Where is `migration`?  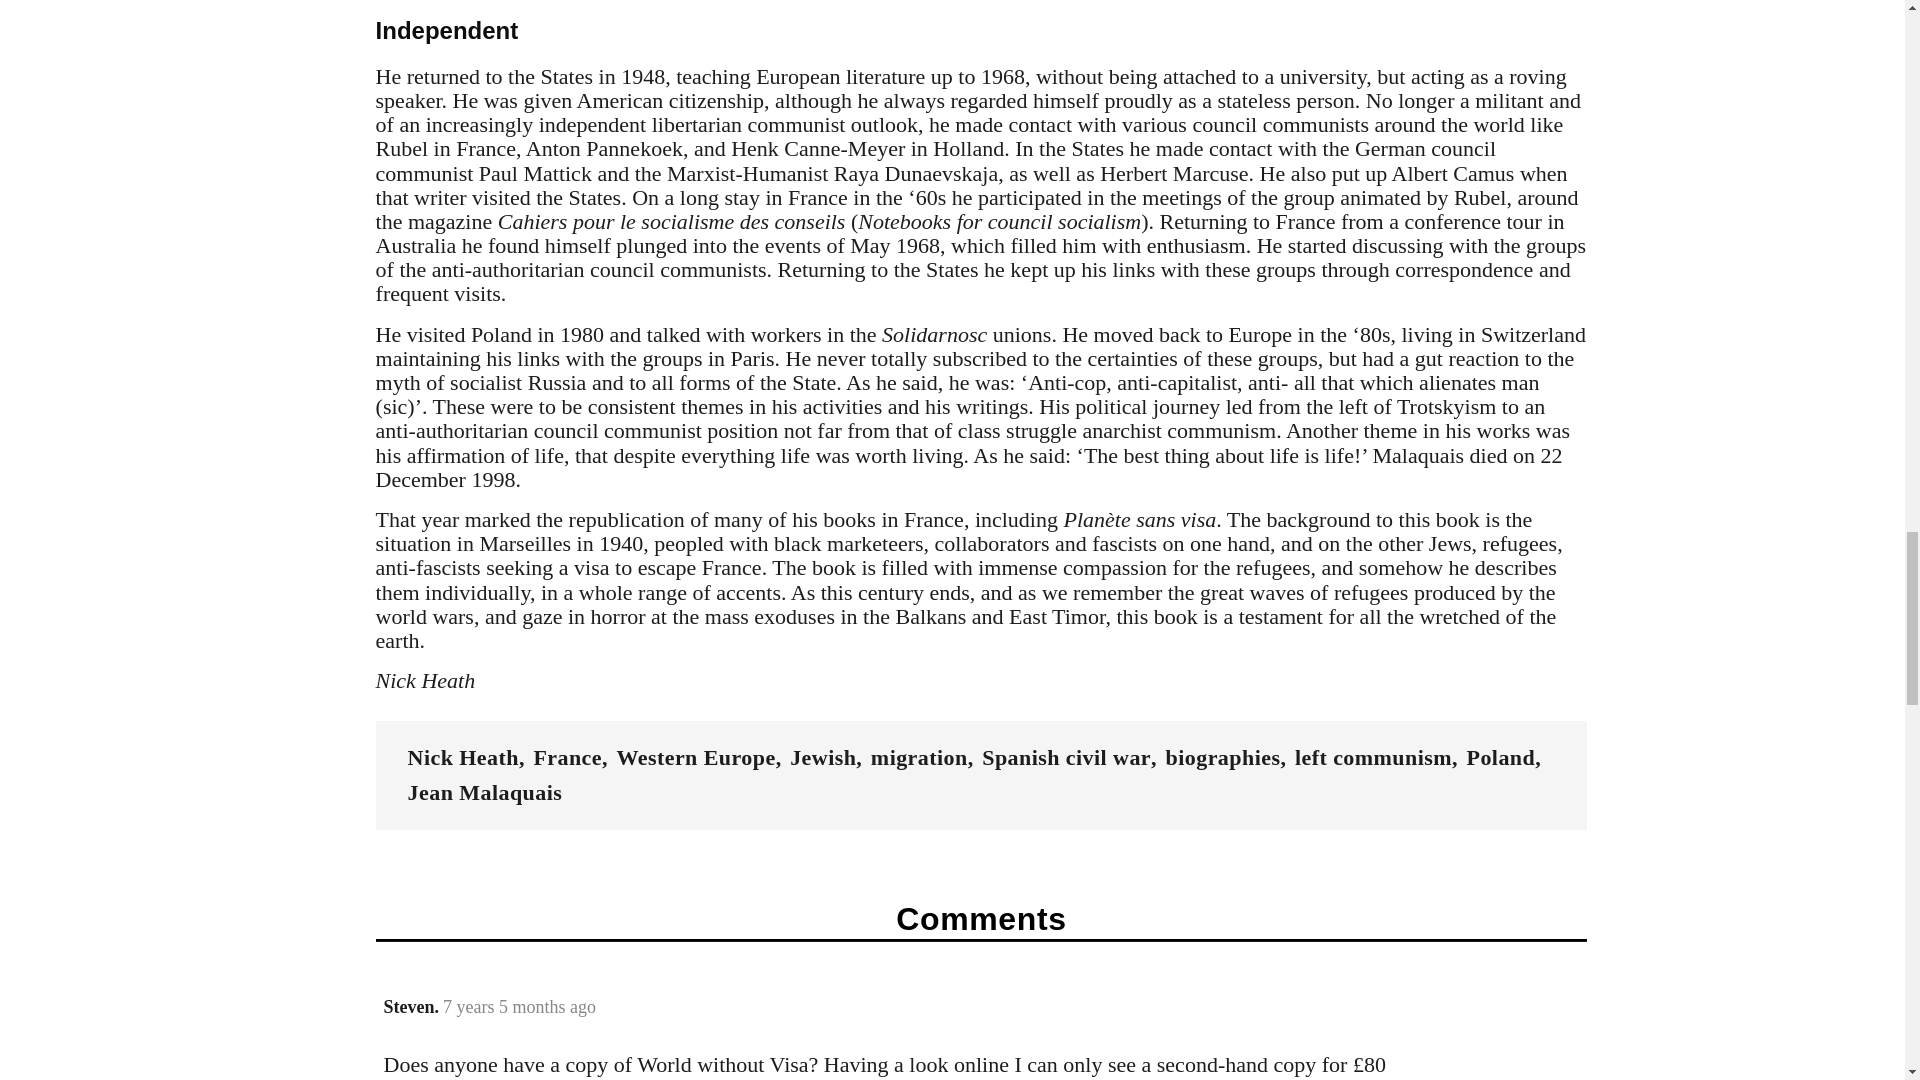
migration is located at coordinates (919, 758).